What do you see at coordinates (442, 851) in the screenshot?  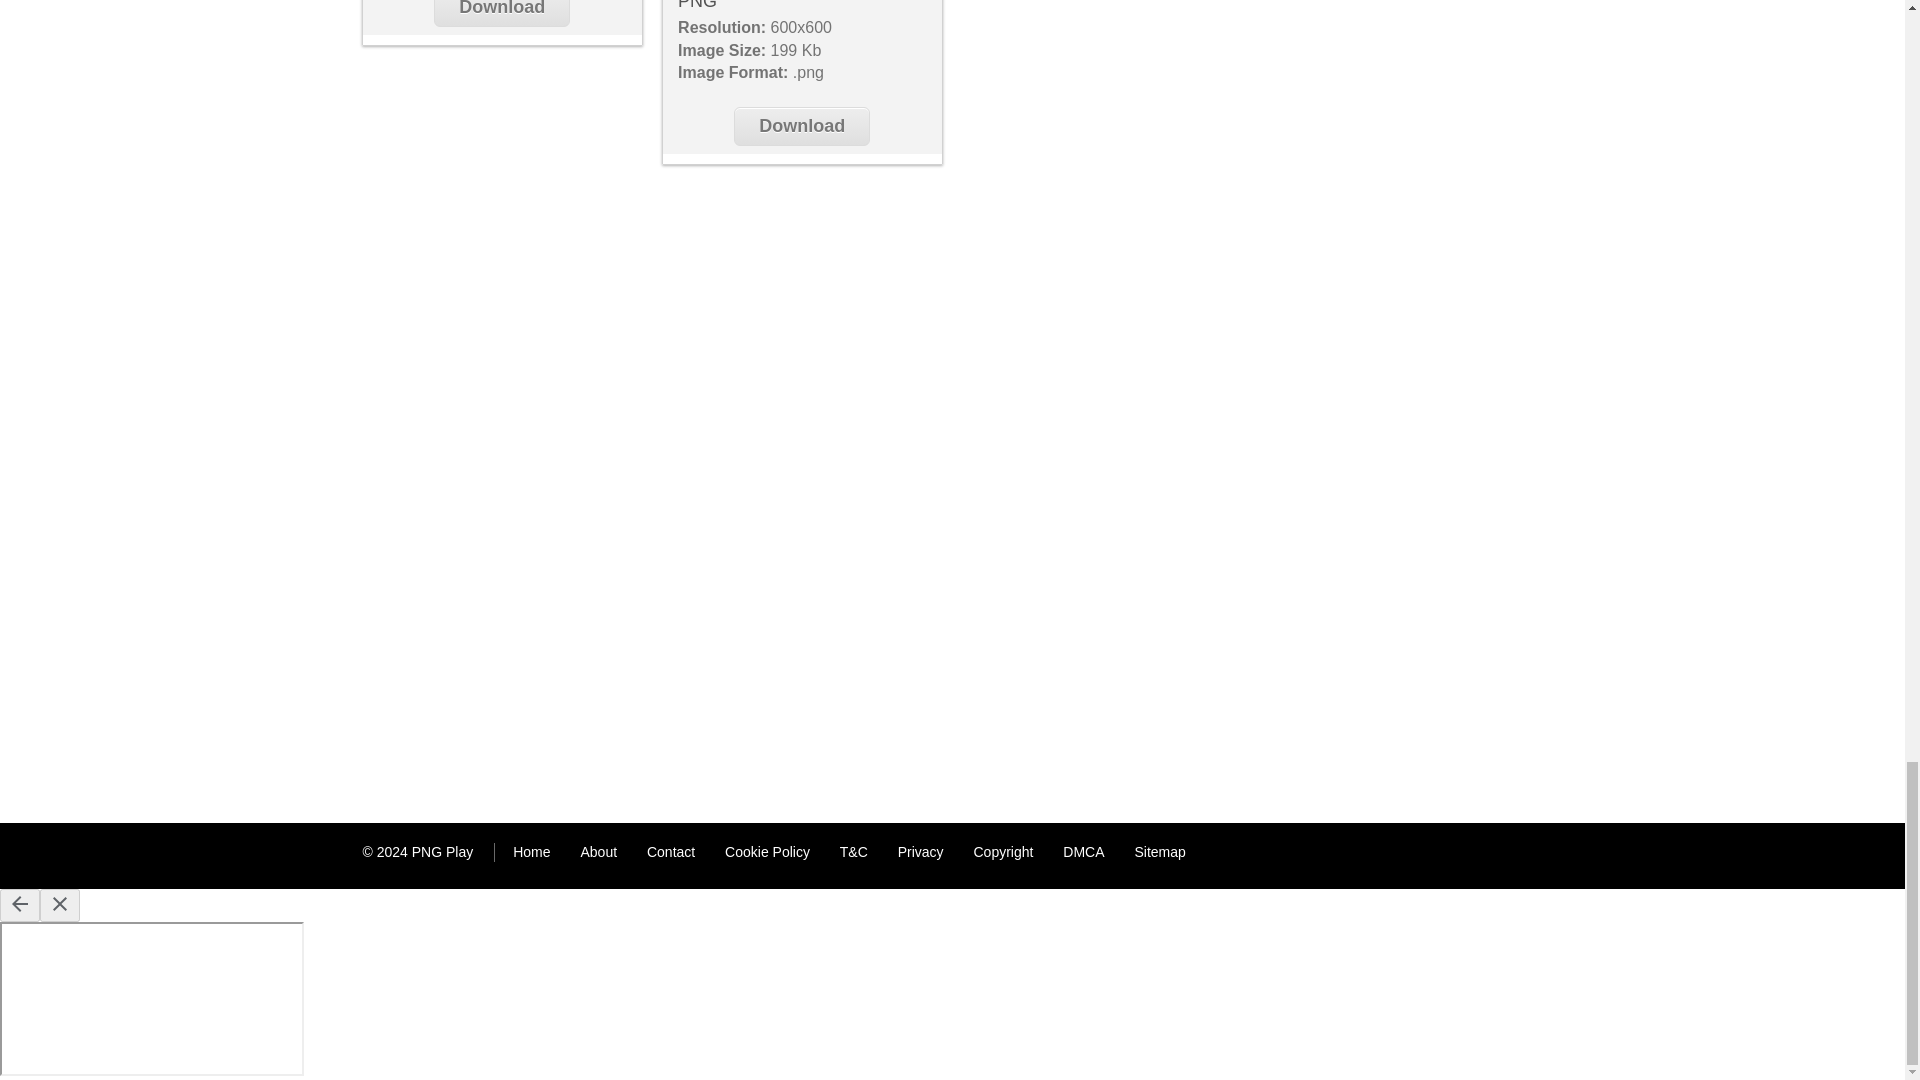 I see `PNG Play` at bounding box center [442, 851].